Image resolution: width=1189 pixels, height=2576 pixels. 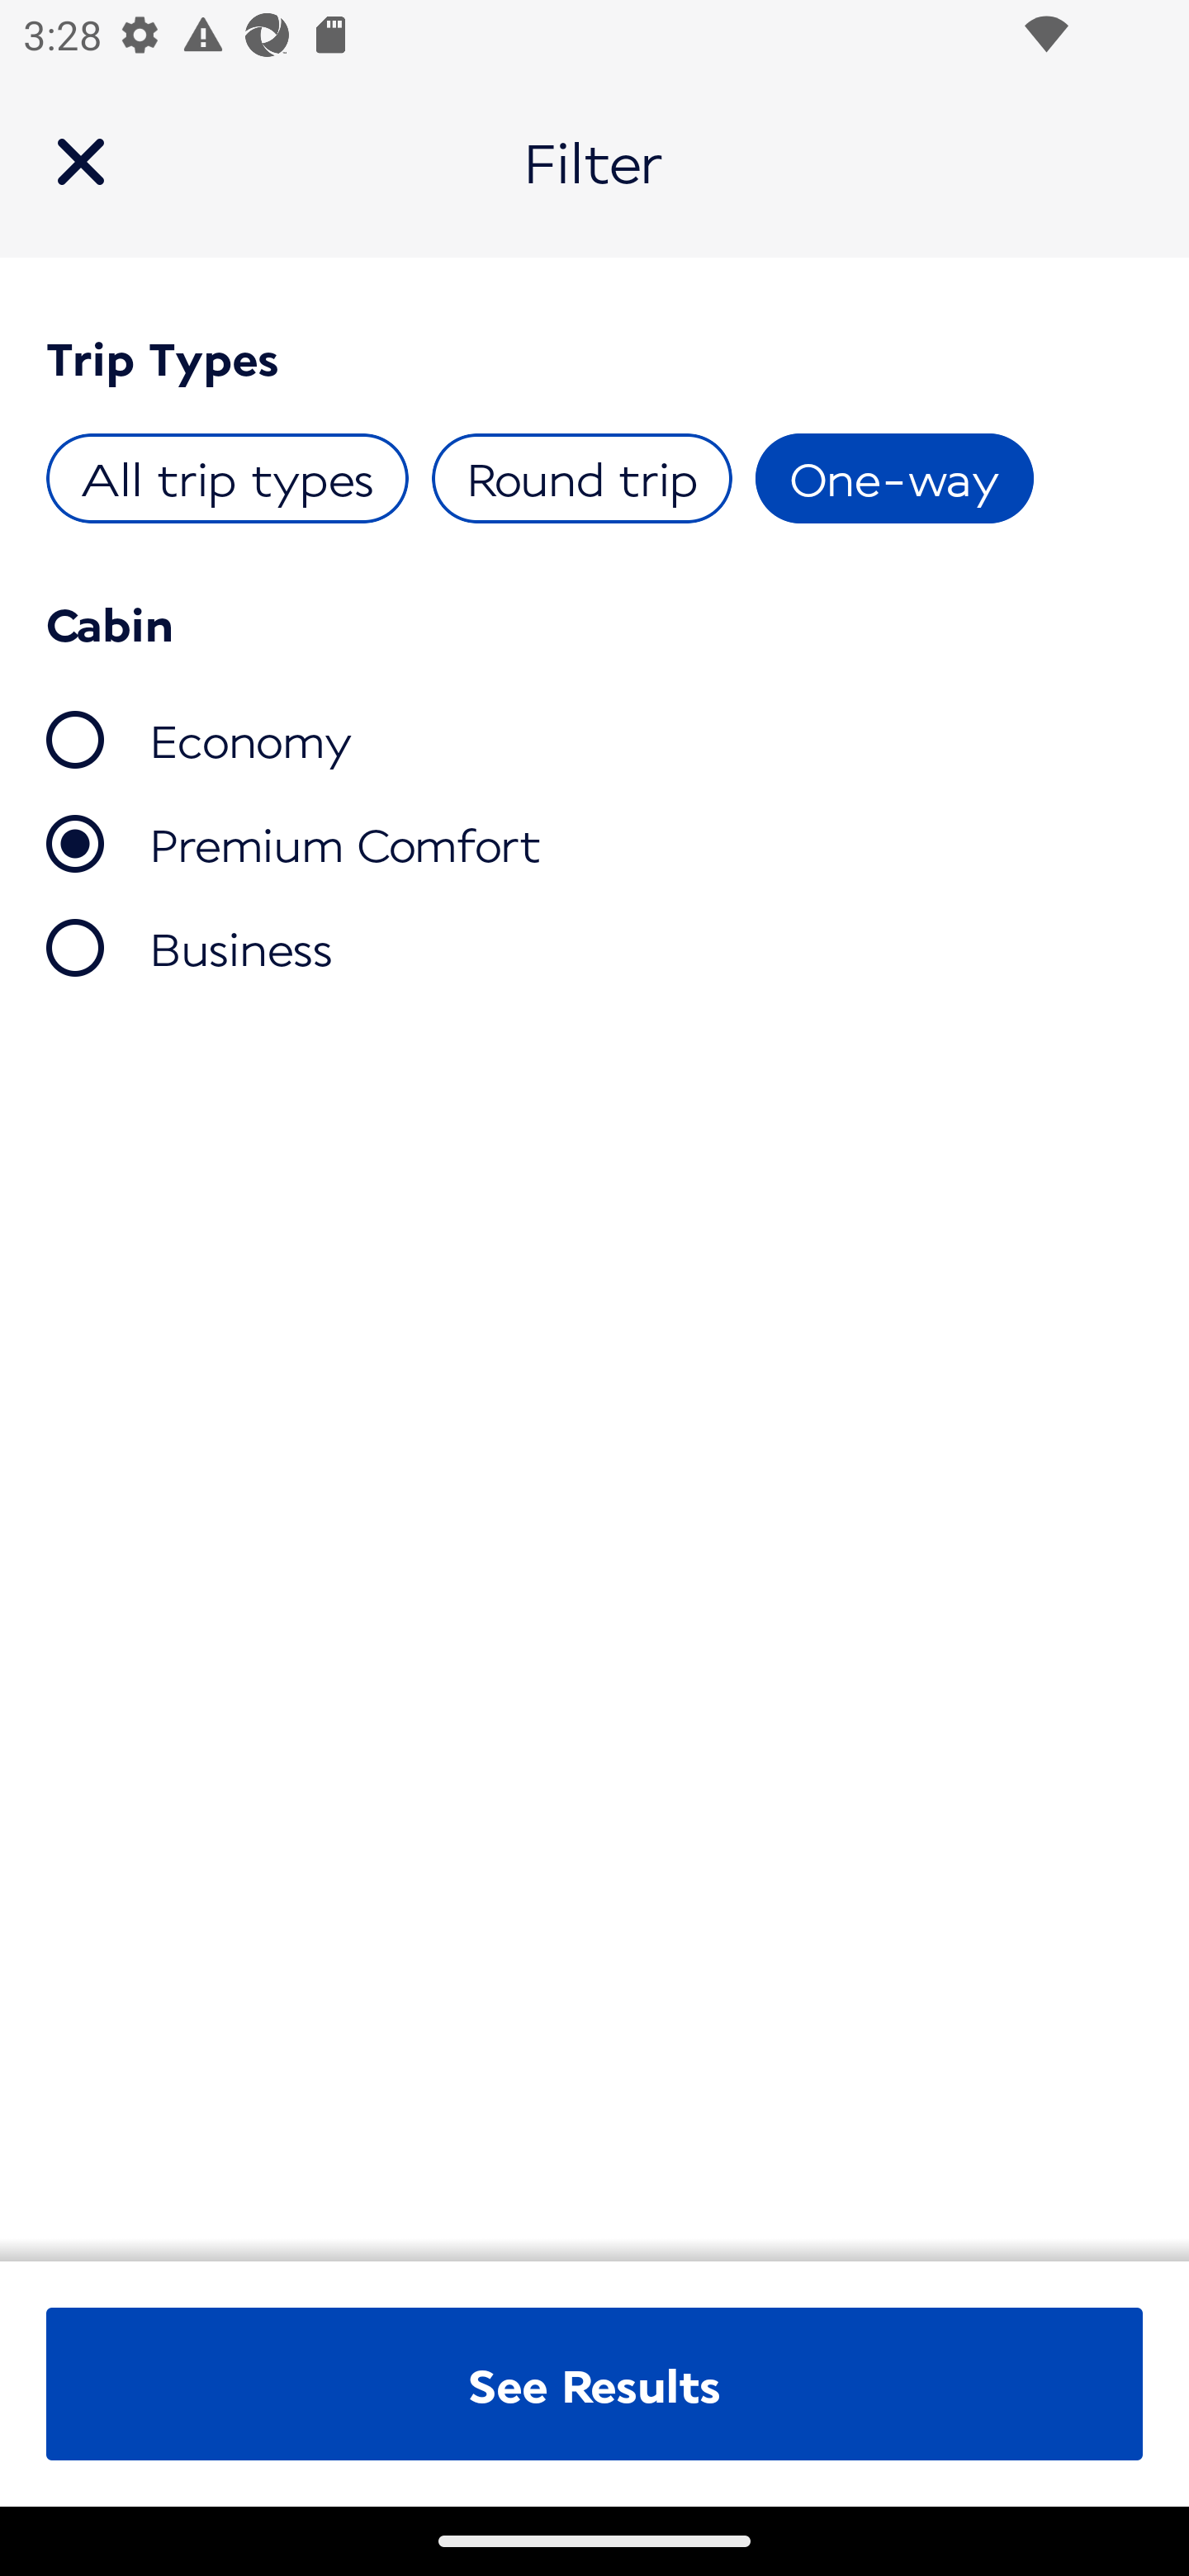 I want to click on See Results, so click(x=594, y=2384).